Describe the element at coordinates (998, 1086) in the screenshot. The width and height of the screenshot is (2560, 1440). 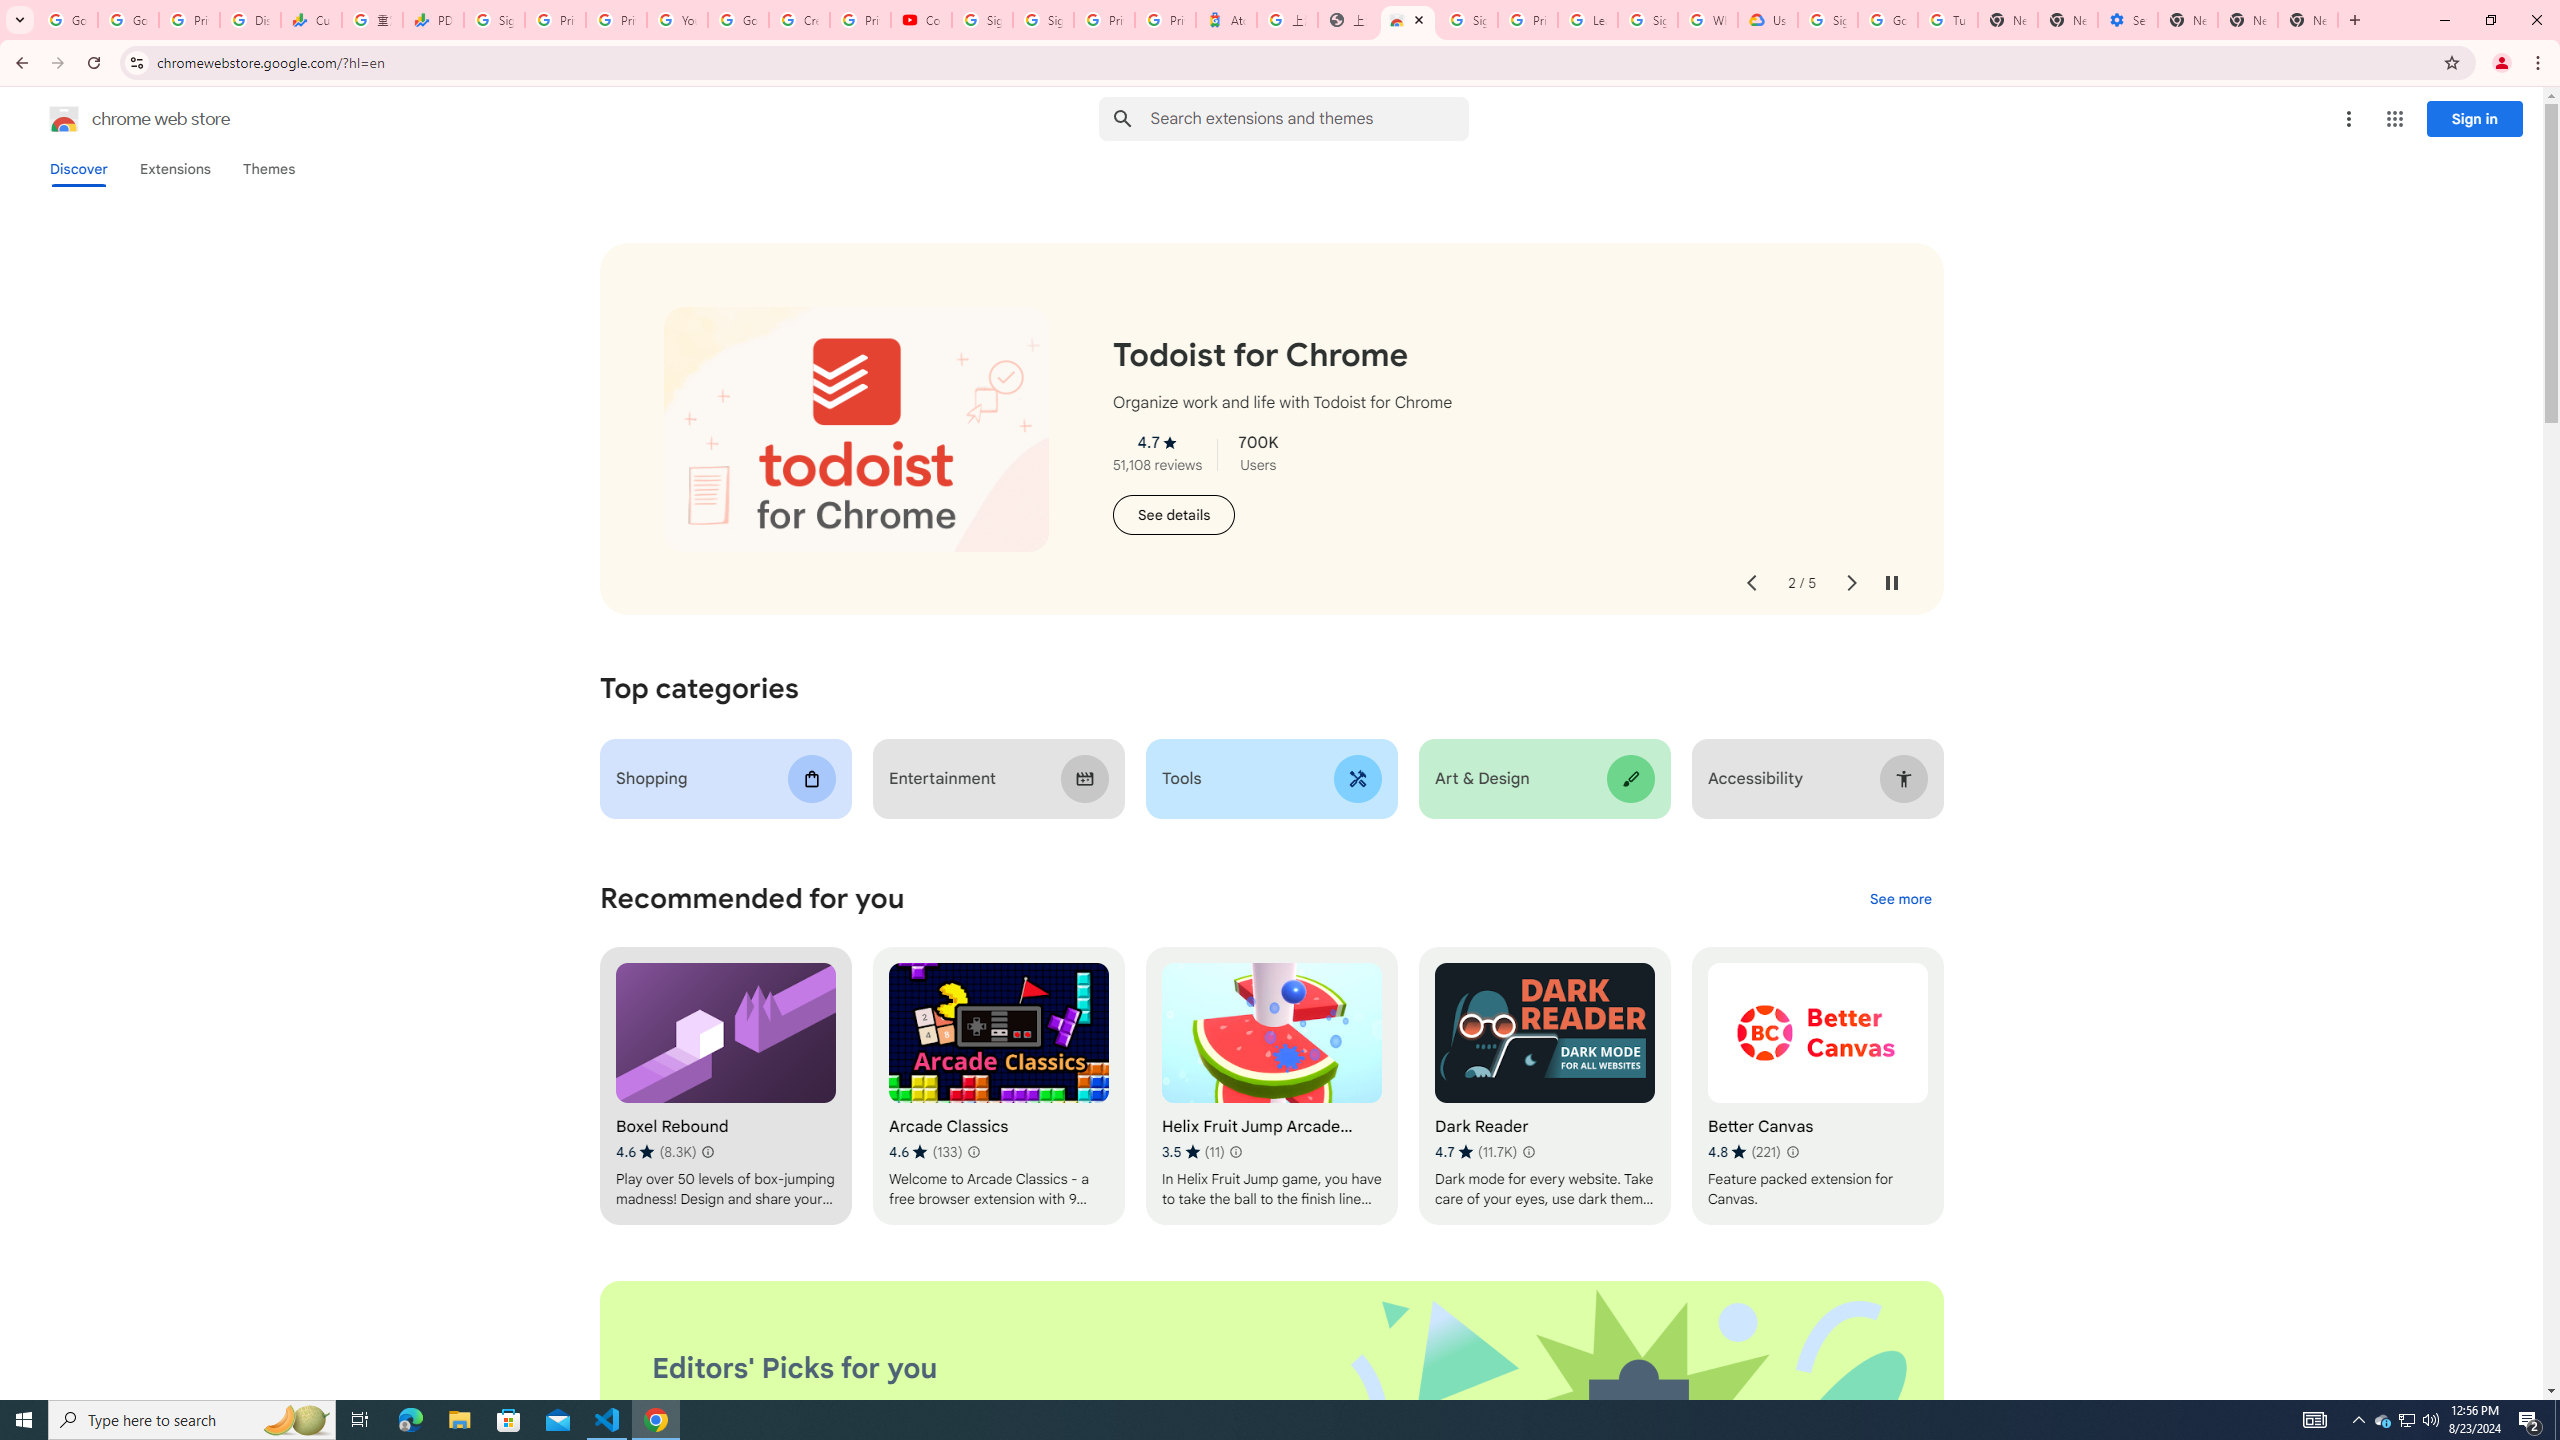
I see `Arcade Classics` at that location.